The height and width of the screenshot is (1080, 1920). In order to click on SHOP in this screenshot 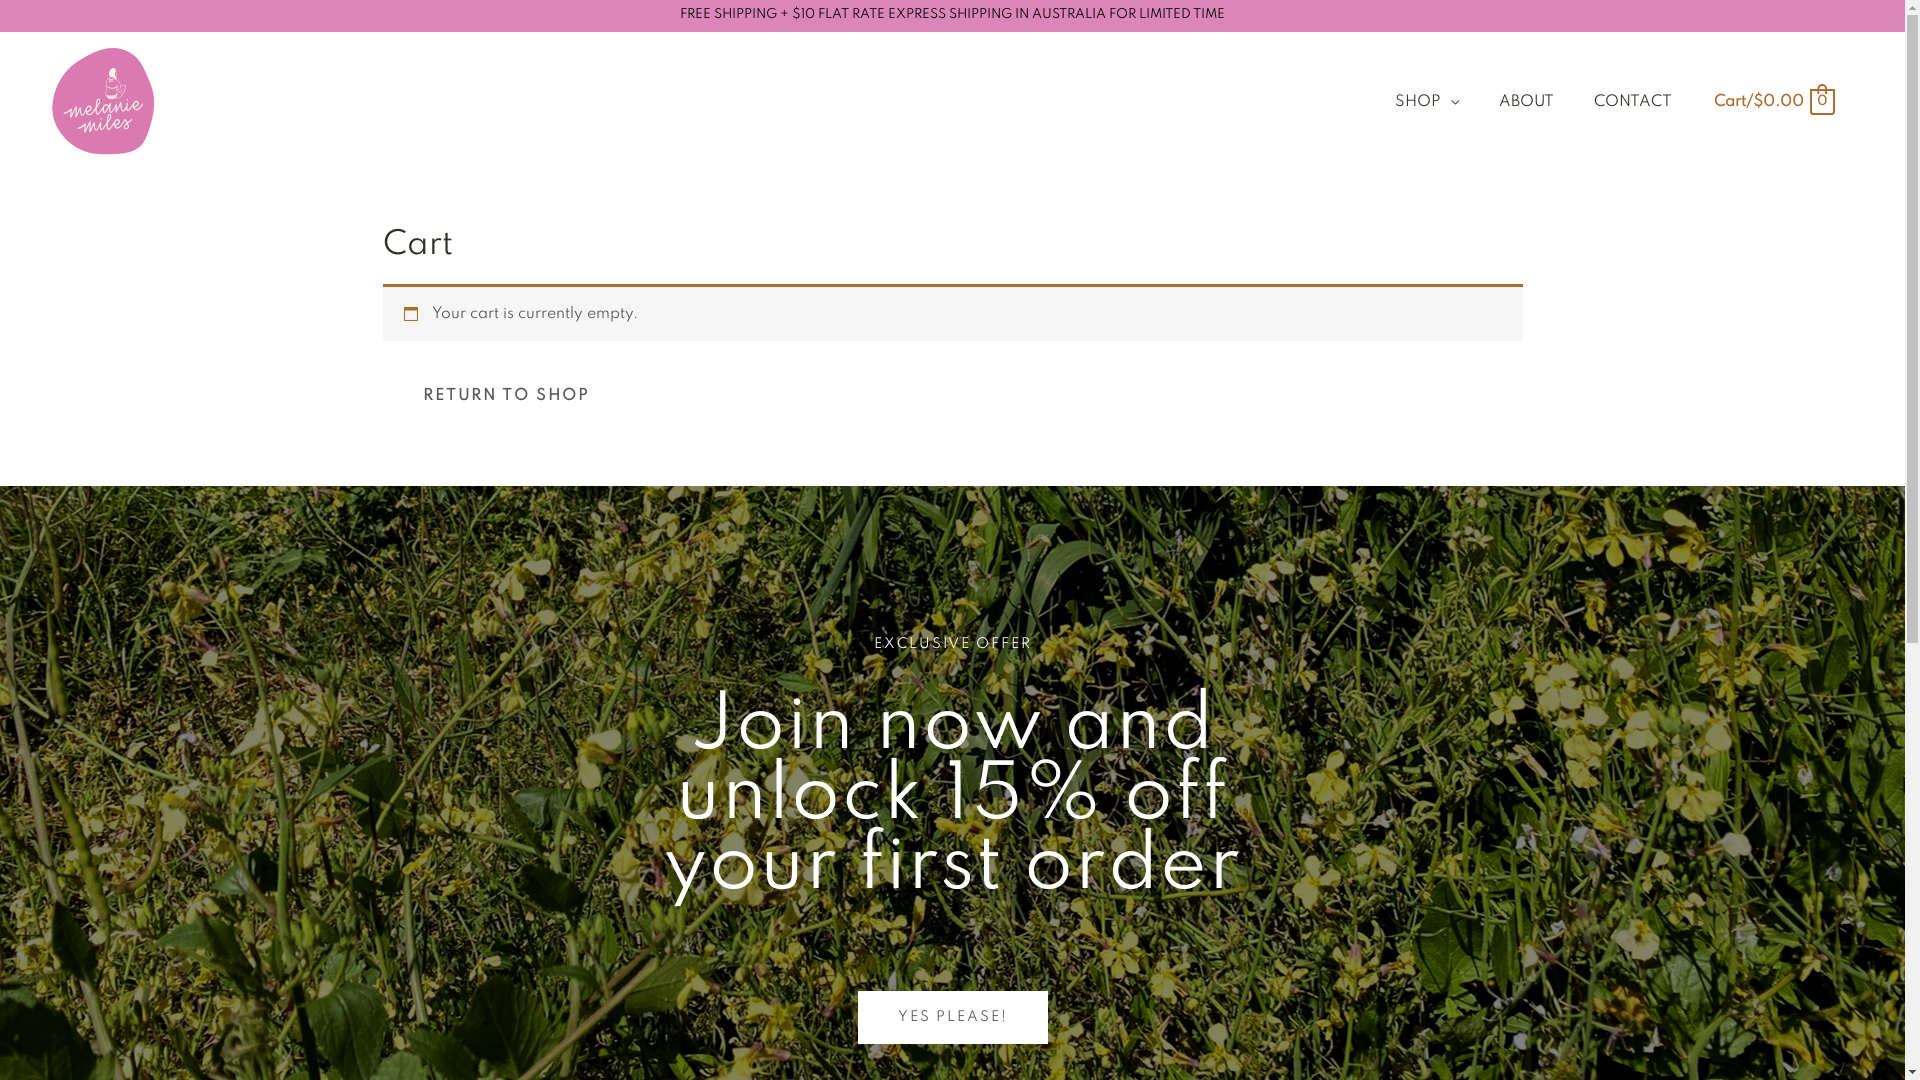, I will do `click(1427, 102)`.